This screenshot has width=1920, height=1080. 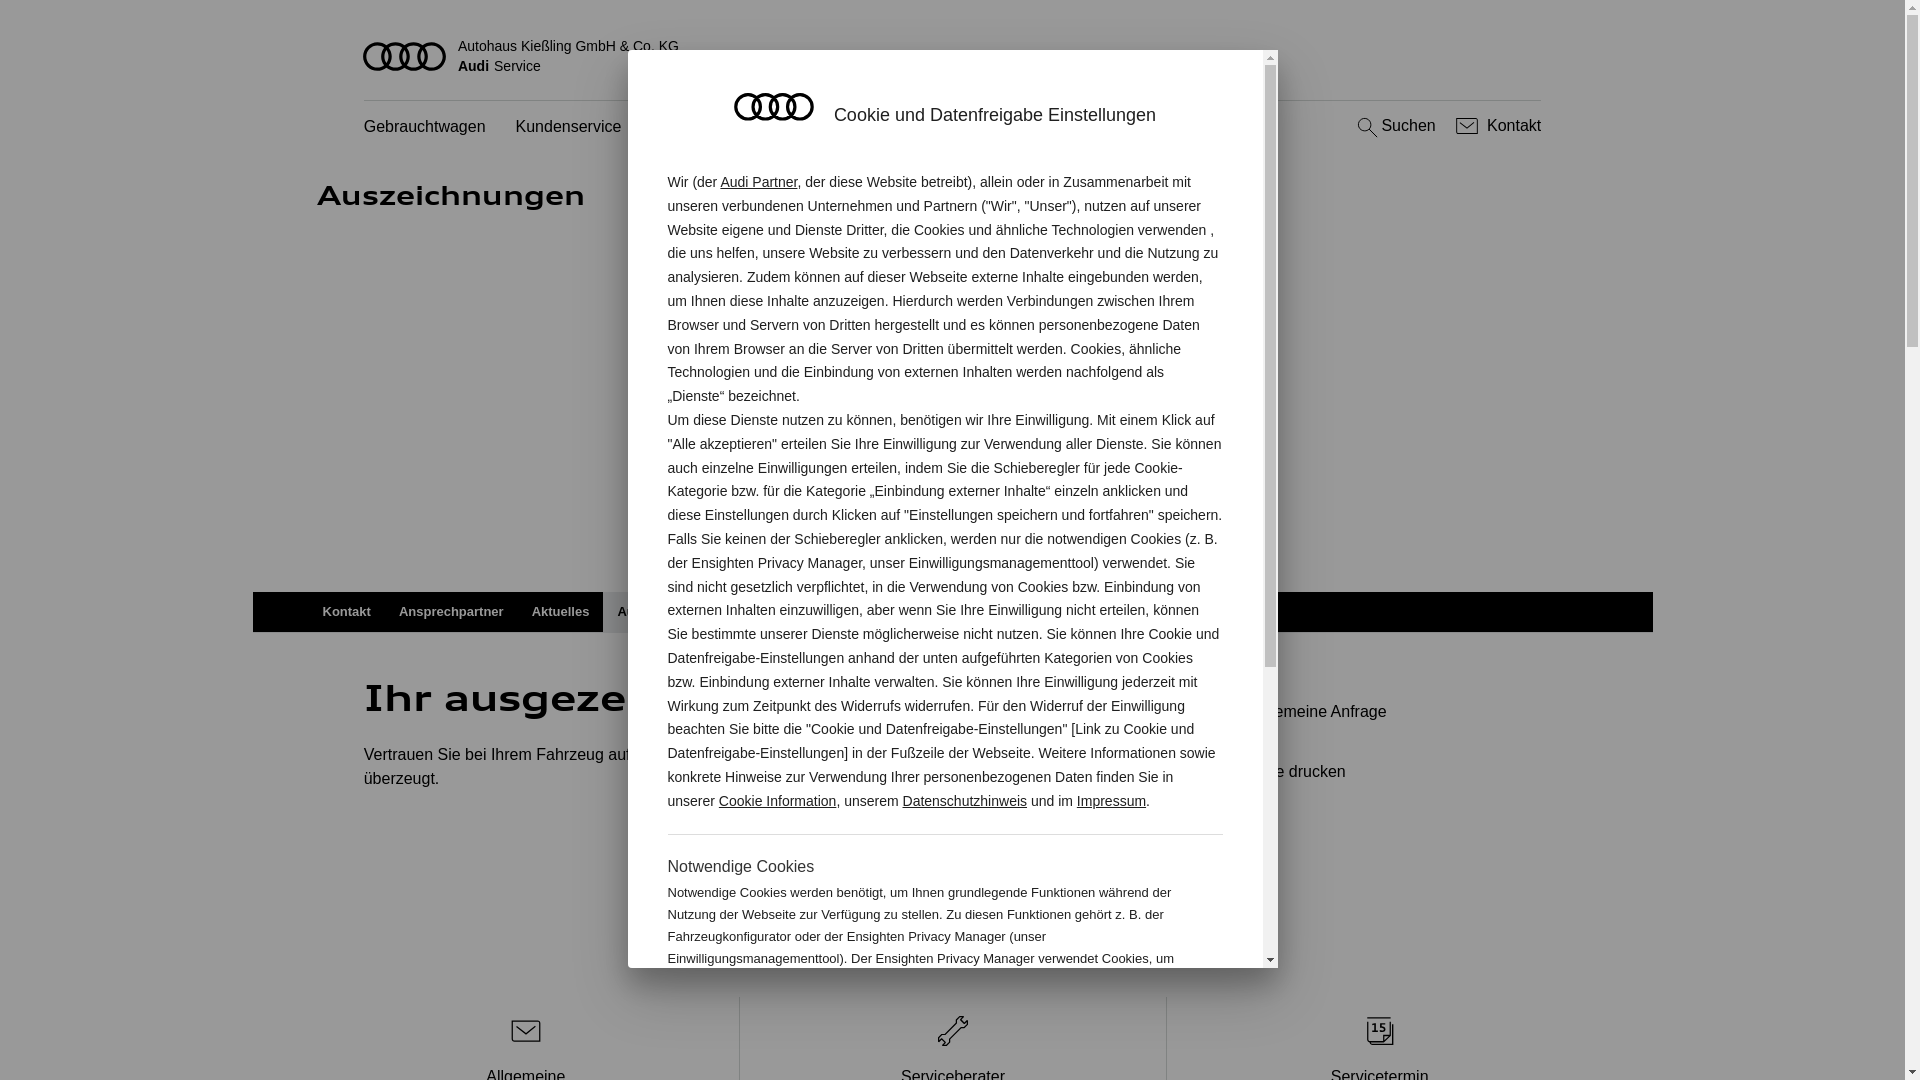 What do you see at coordinates (1370, 712) in the screenshot?
I see `Allgemeine Anfrage` at bounding box center [1370, 712].